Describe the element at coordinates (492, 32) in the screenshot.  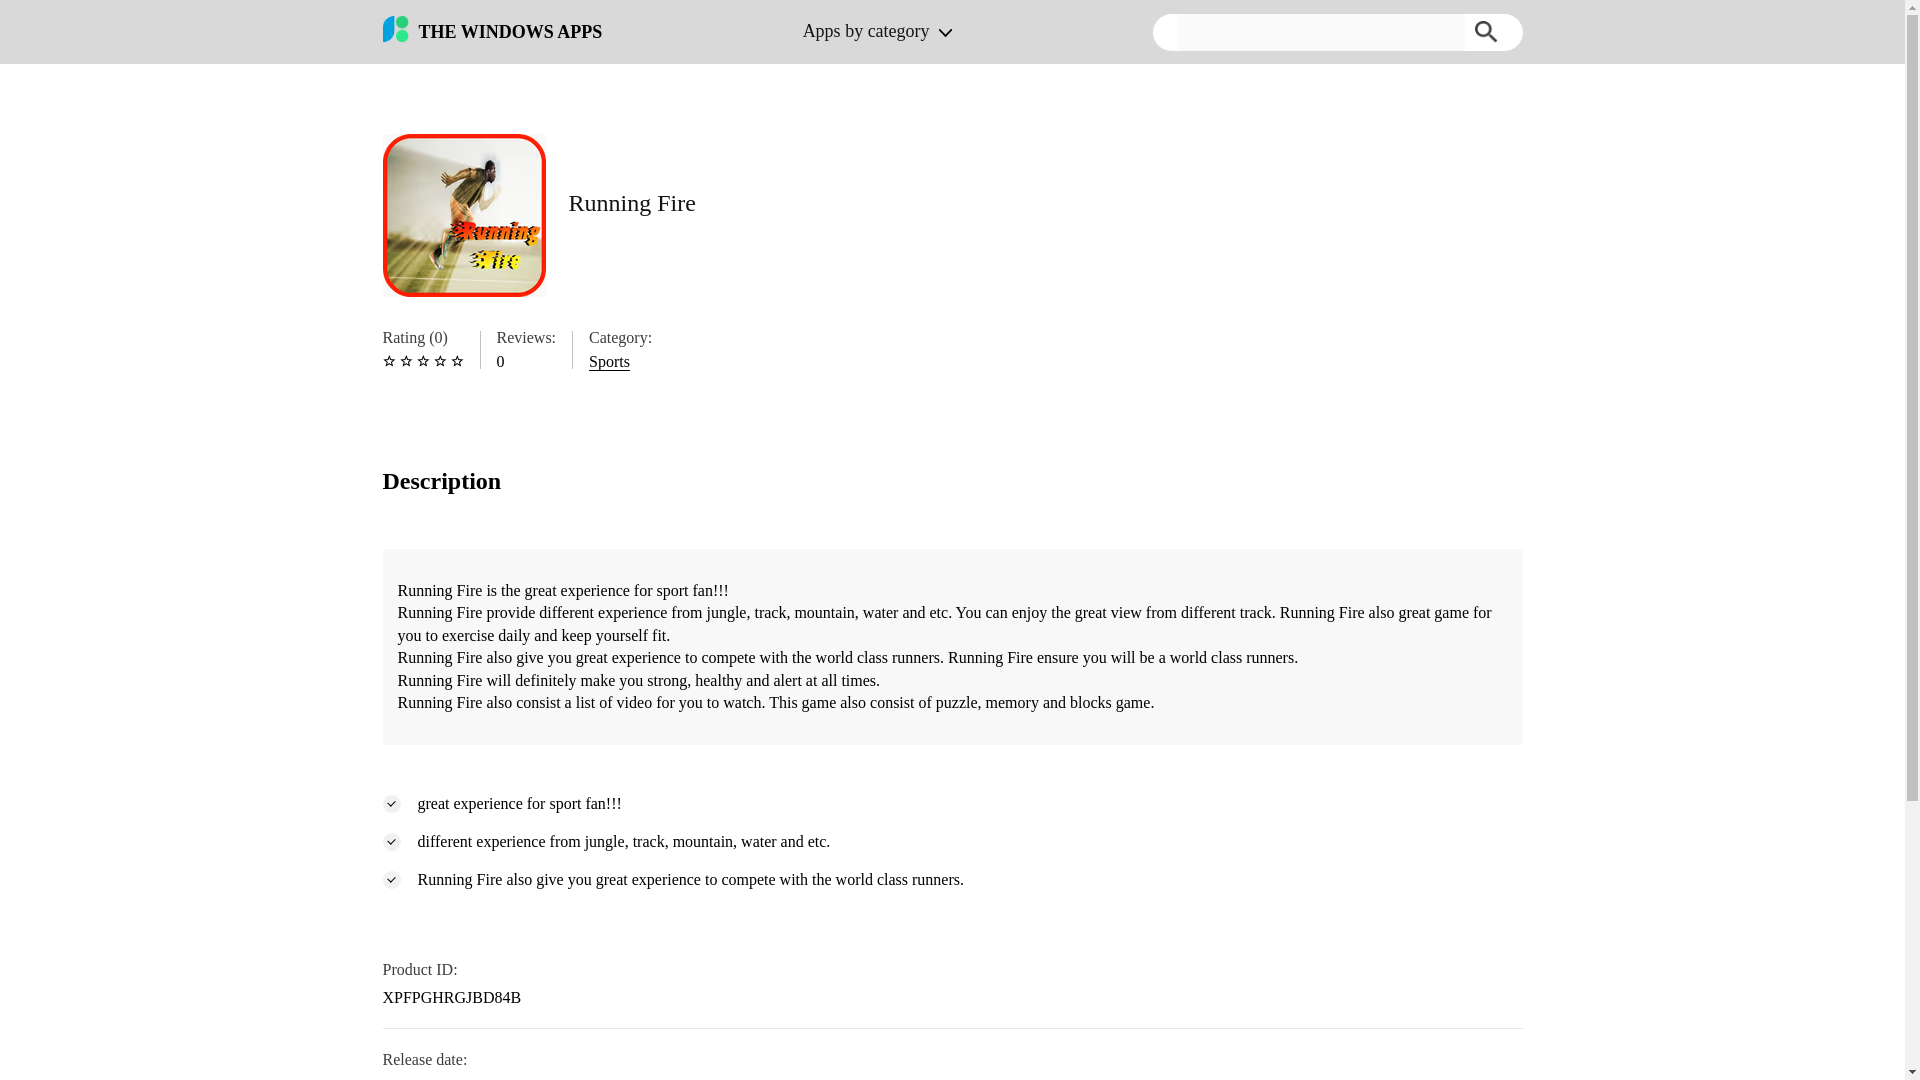
I see `THE WINDOWS APPS` at that location.